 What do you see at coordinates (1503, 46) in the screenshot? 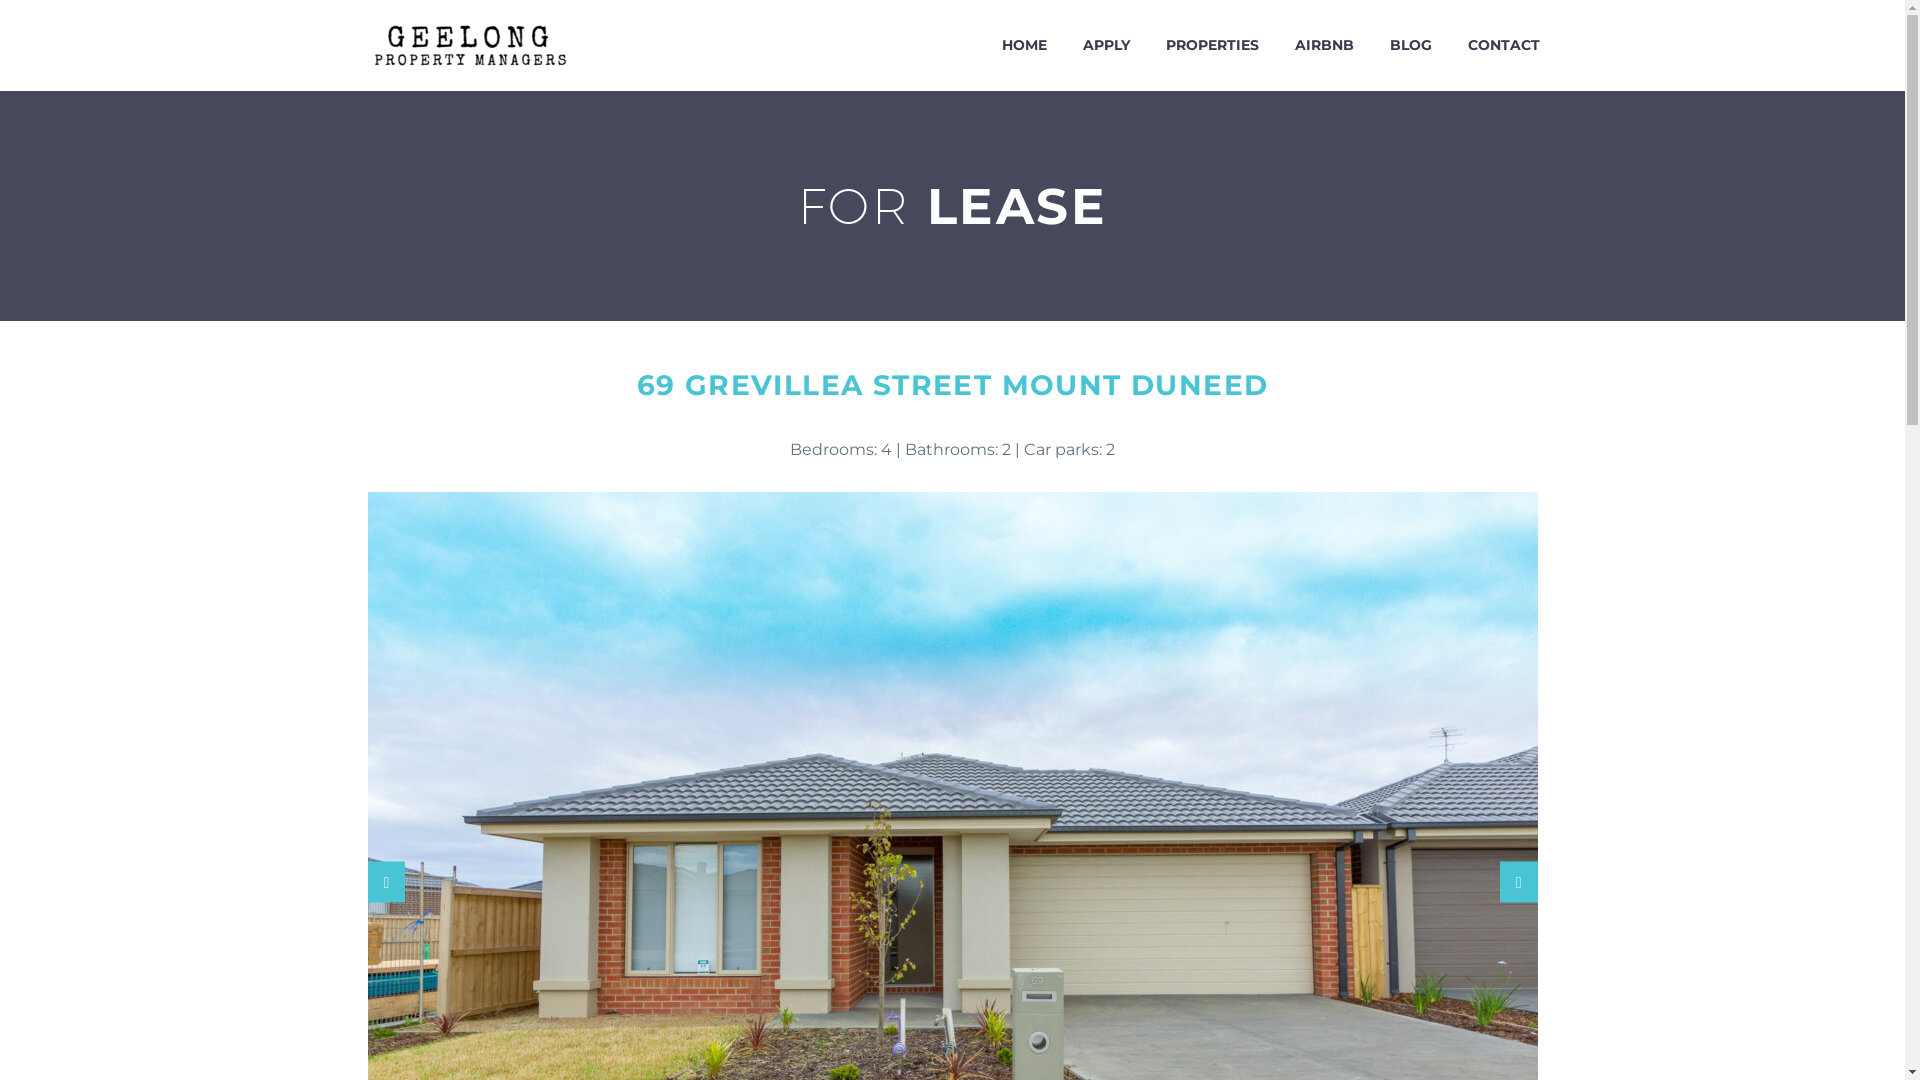
I see `CONTACT` at bounding box center [1503, 46].